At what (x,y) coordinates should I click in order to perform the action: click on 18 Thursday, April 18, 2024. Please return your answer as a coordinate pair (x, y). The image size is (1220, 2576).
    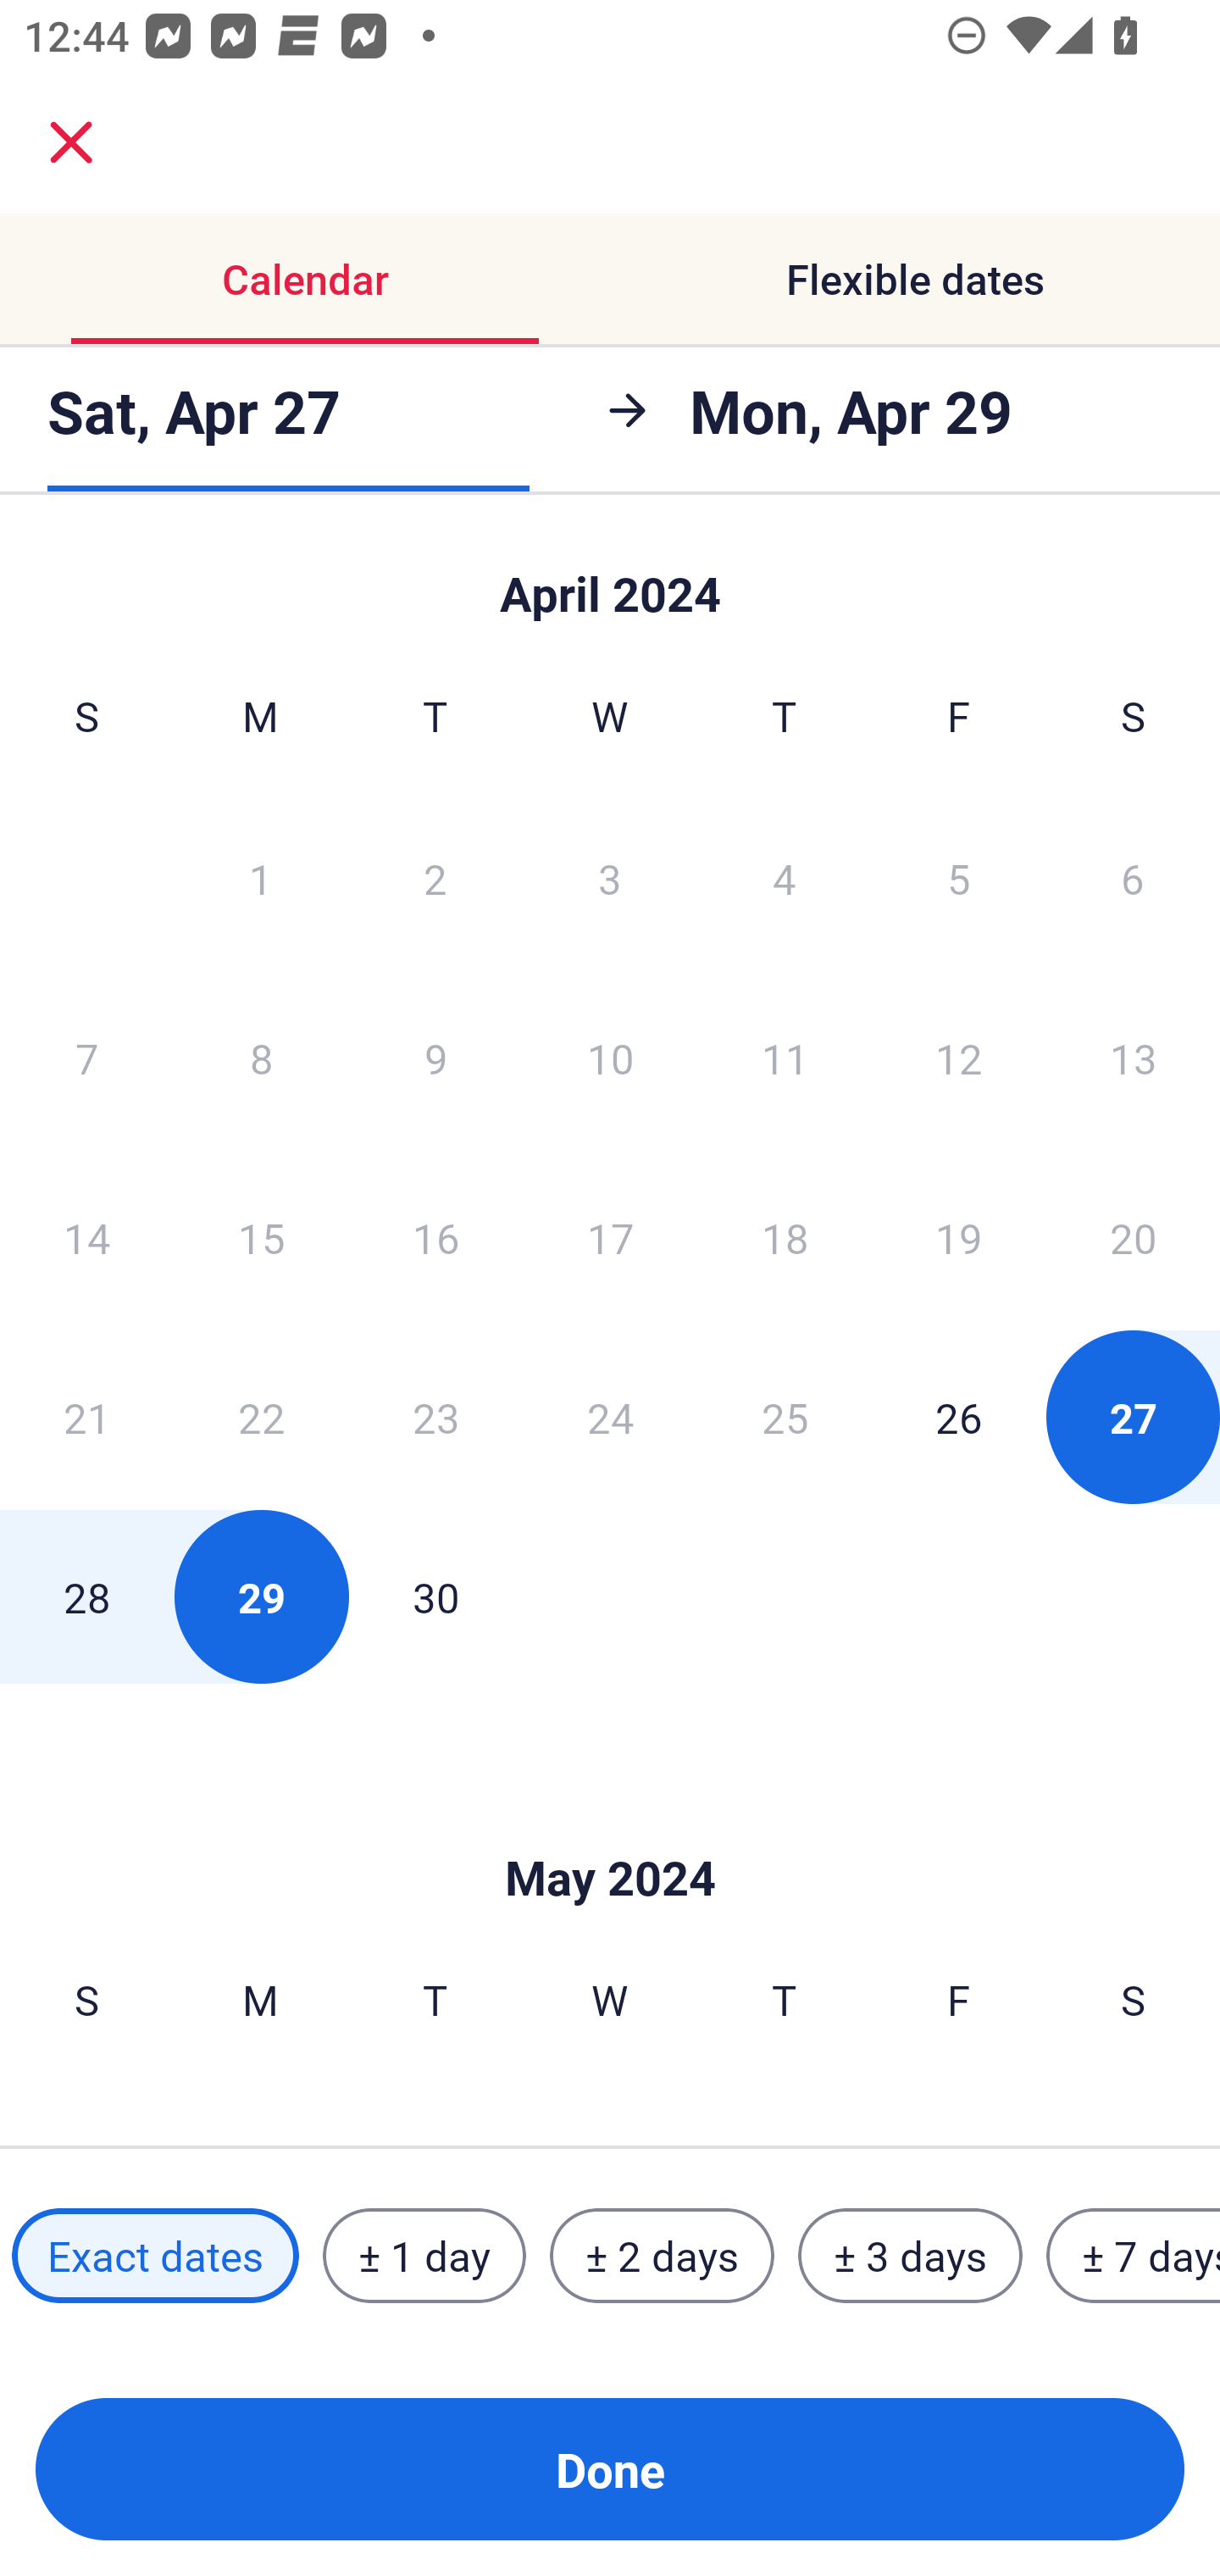
    Looking at the image, I should click on (785, 1237).